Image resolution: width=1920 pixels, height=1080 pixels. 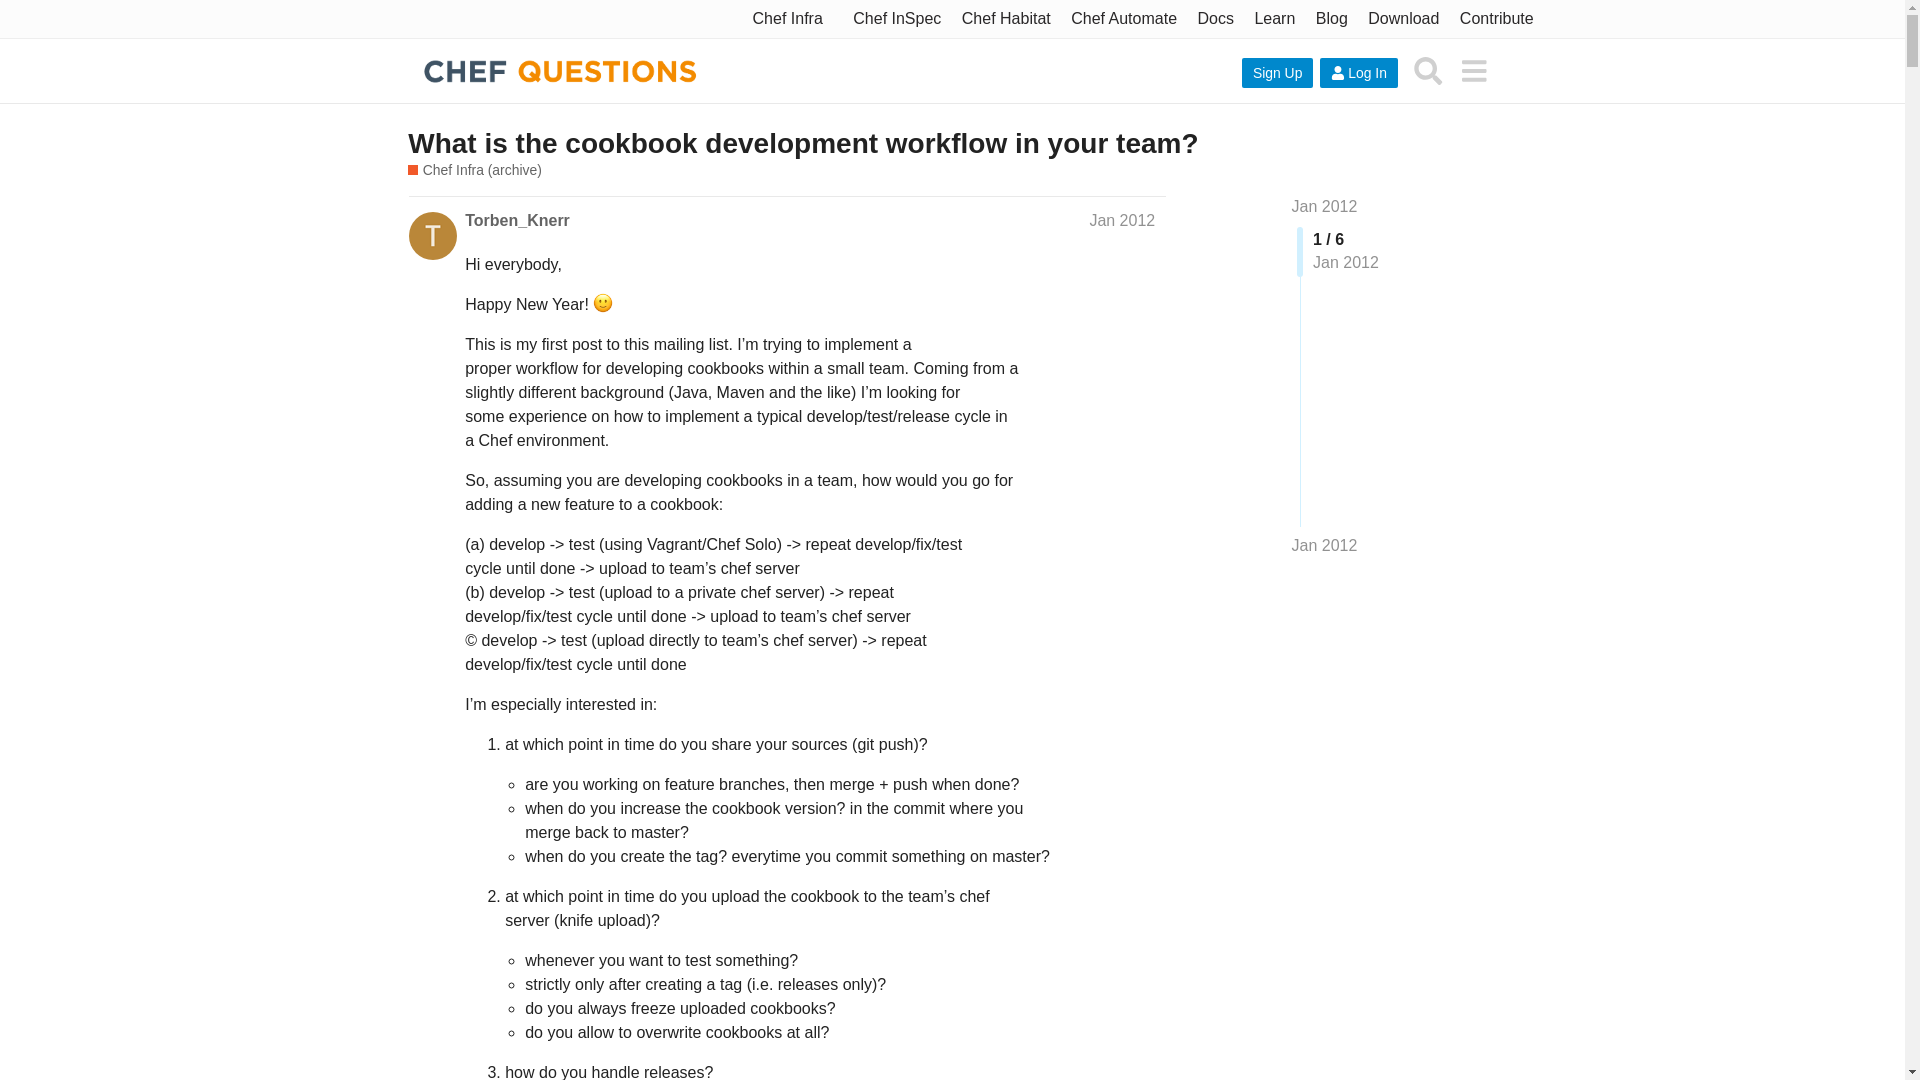 I want to click on Jan 2012, so click(x=1324, y=546).